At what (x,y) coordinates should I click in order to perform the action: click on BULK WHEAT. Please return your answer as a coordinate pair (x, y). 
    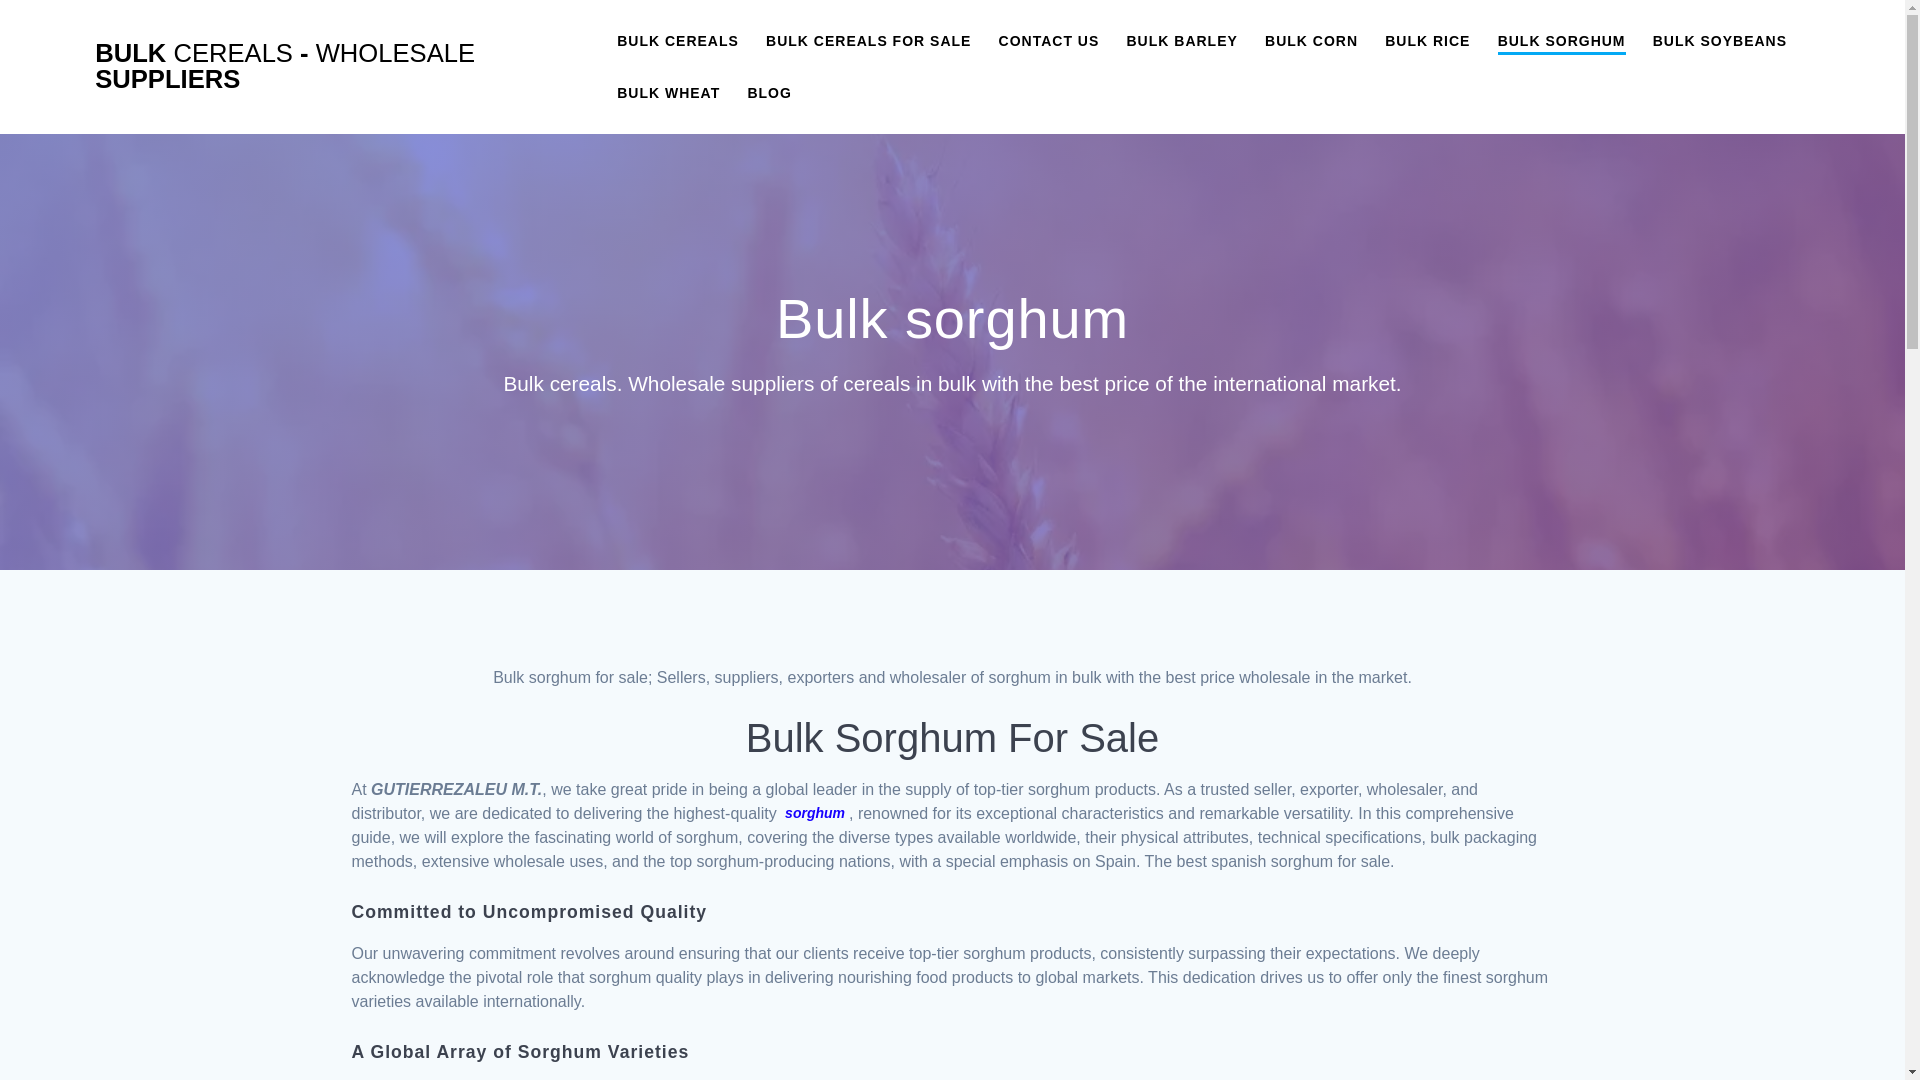
    Looking at the image, I should click on (668, 92).